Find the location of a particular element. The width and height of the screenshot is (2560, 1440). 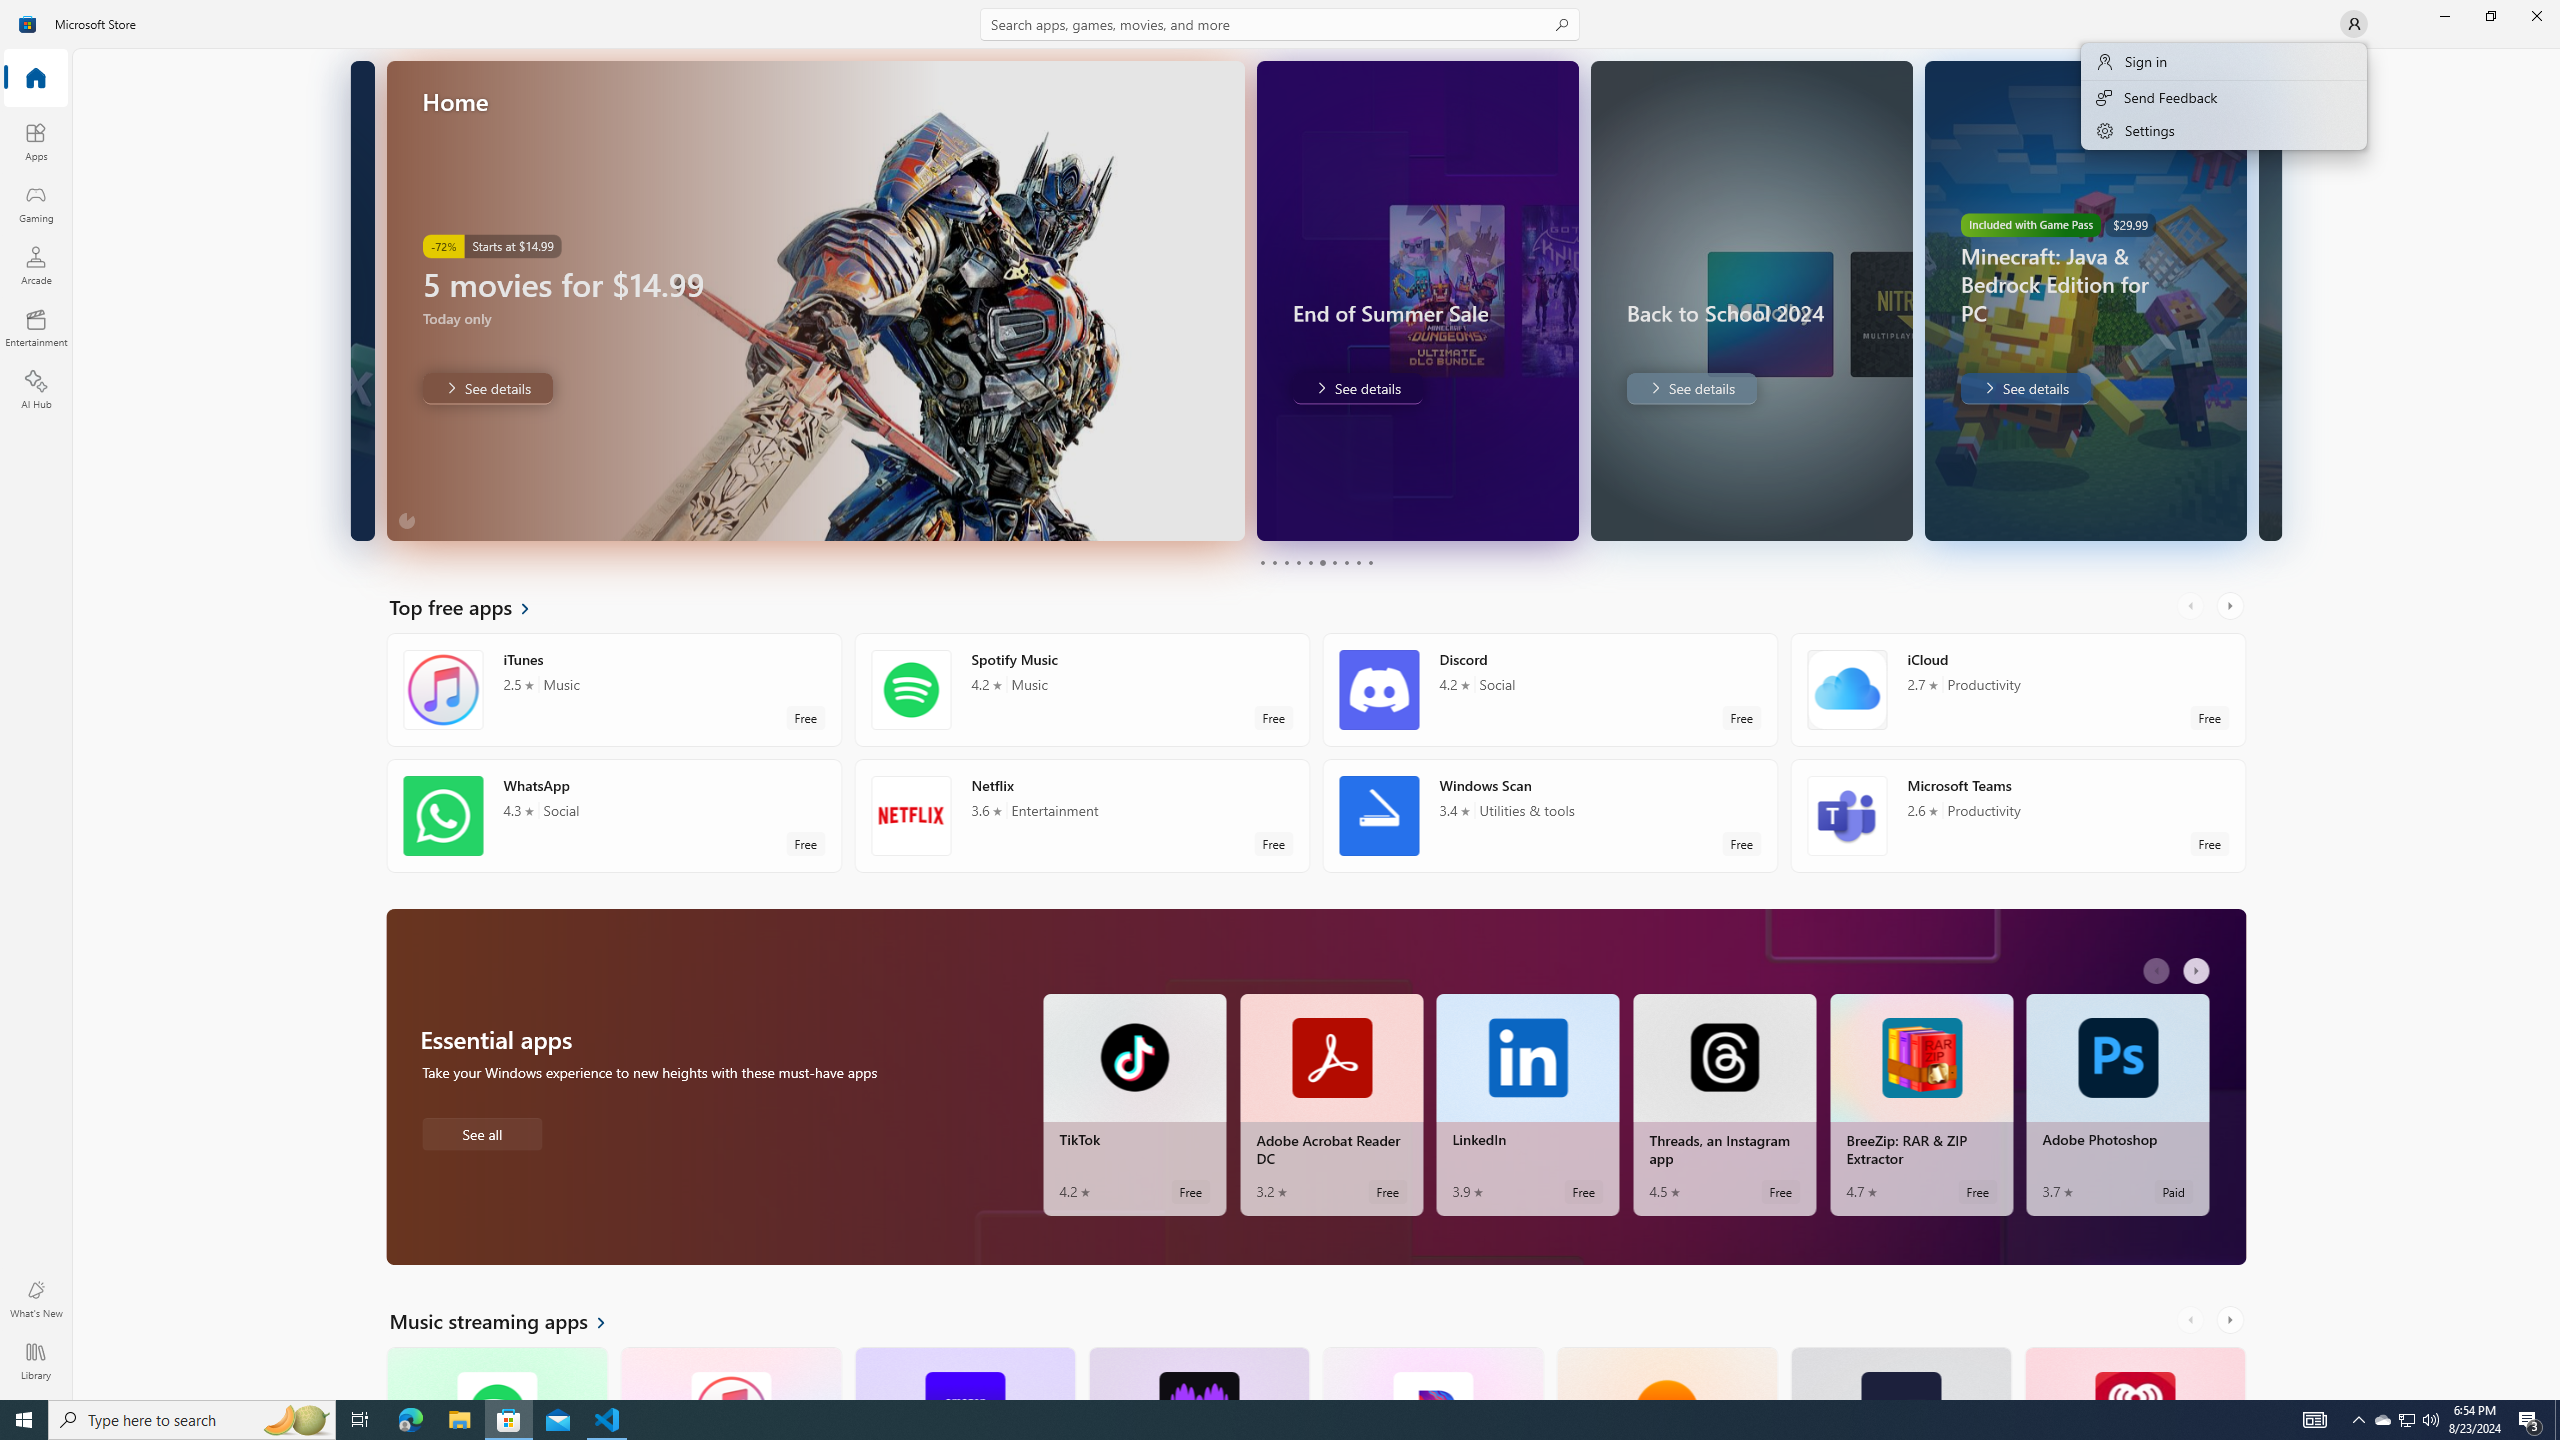

See all  Essential apps is located at coordinates (482, 1133).